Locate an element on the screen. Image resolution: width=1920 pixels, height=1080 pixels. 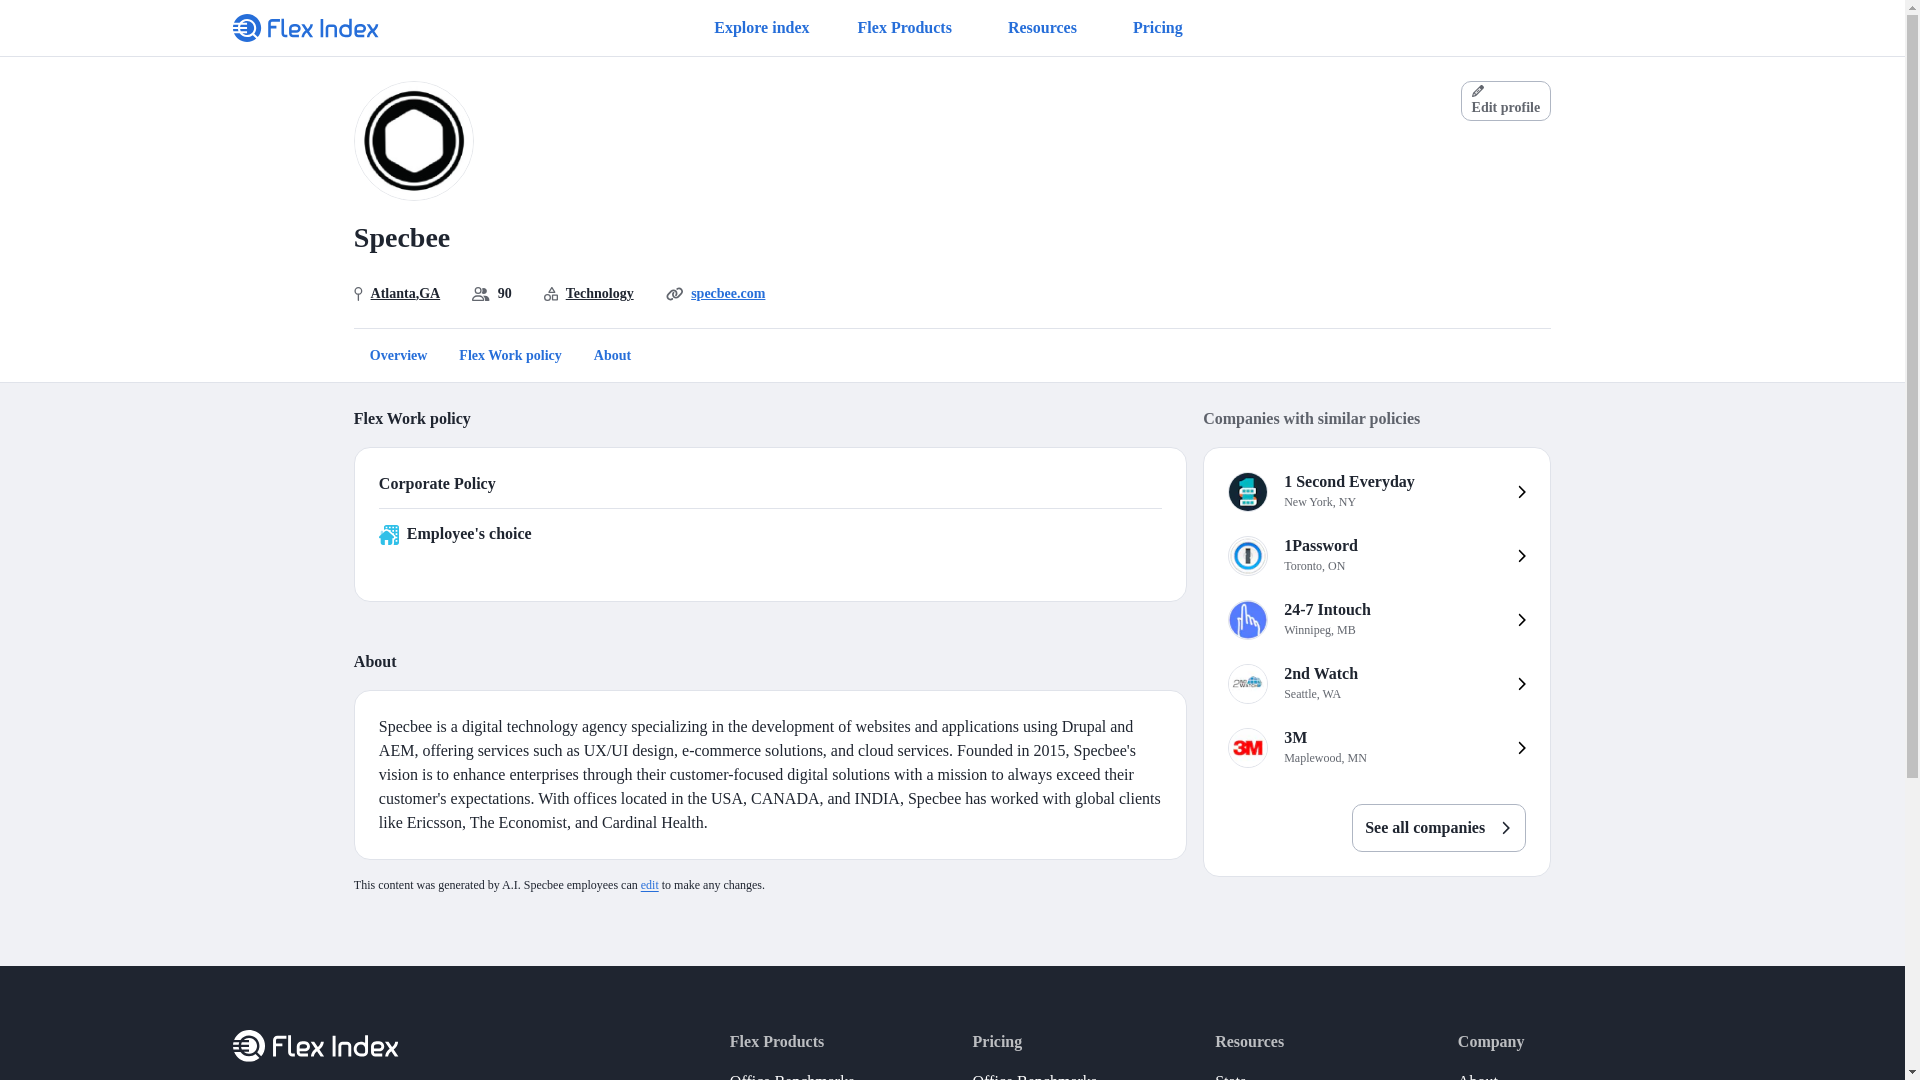
Edit profile is located at coordinates (1376, 620).